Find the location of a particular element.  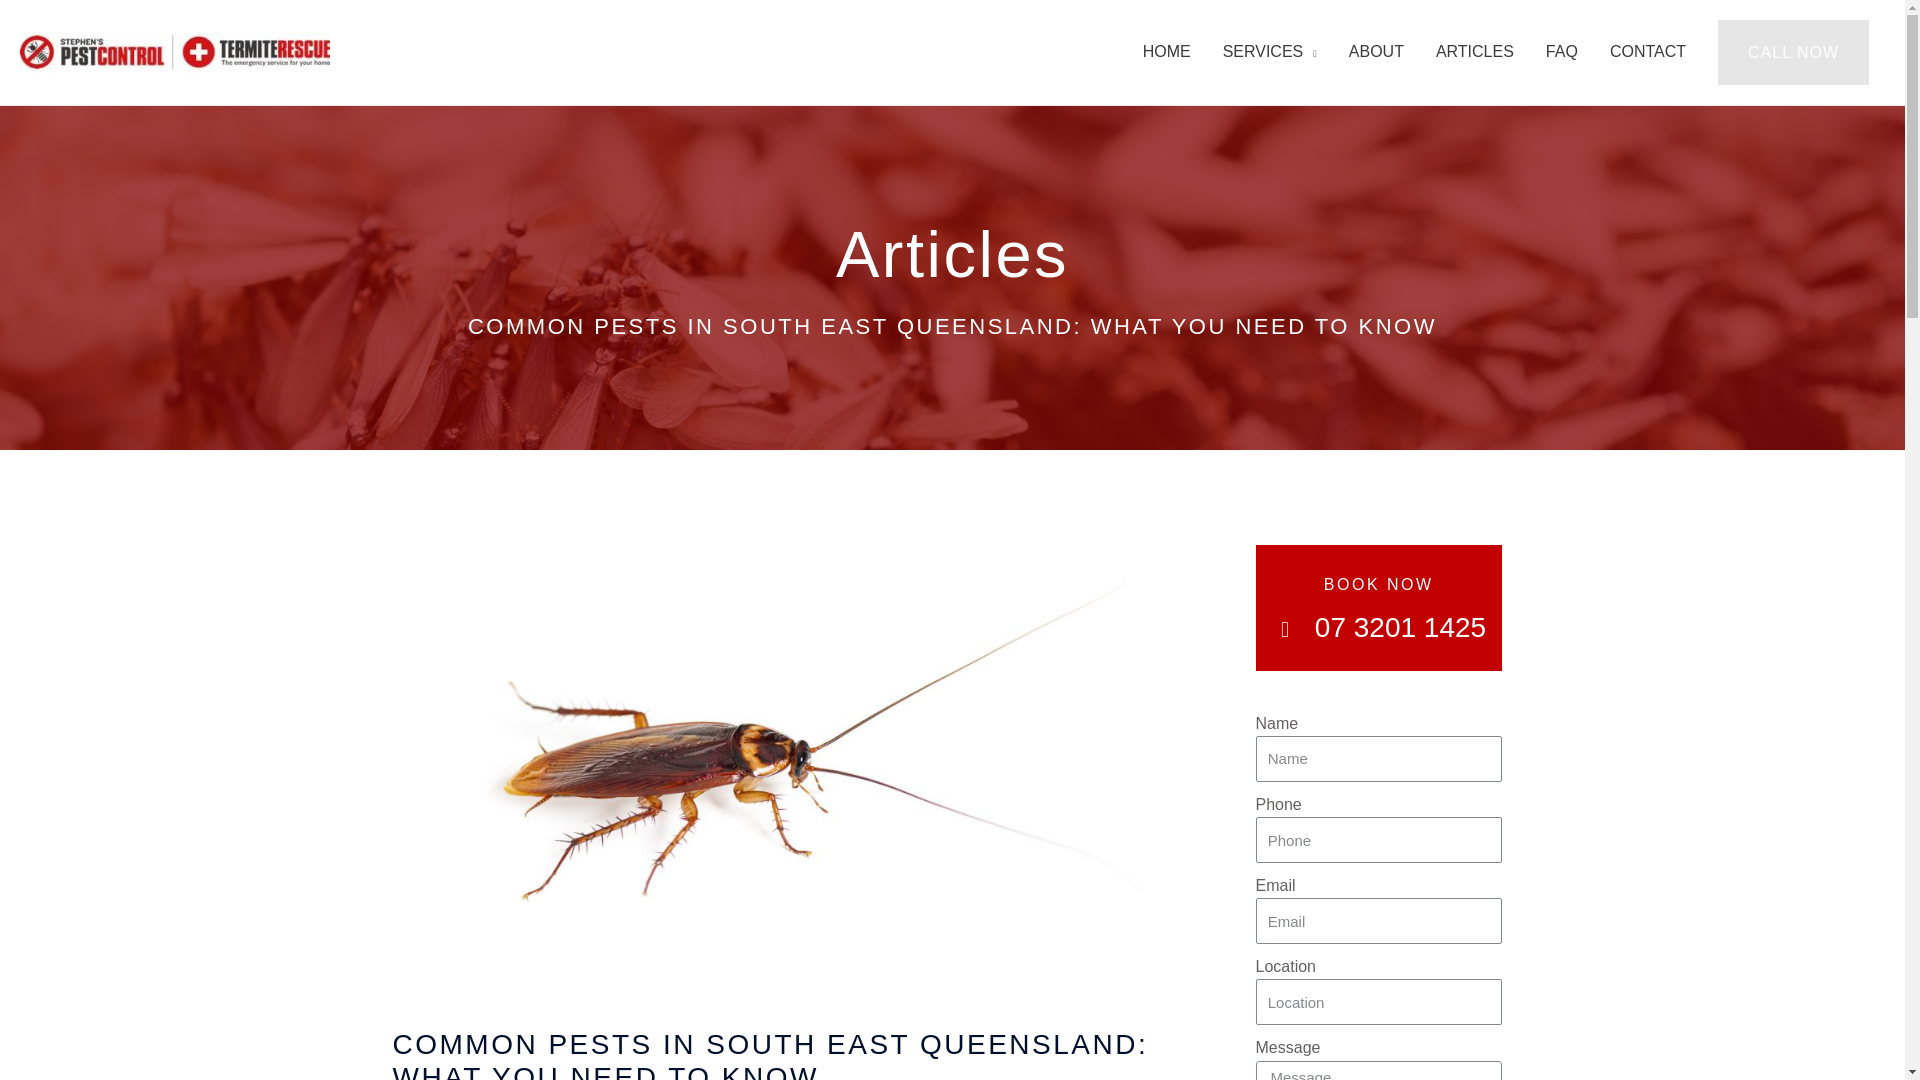

About Termite Rescue Brisbane is located at coordinates (1376, 52).